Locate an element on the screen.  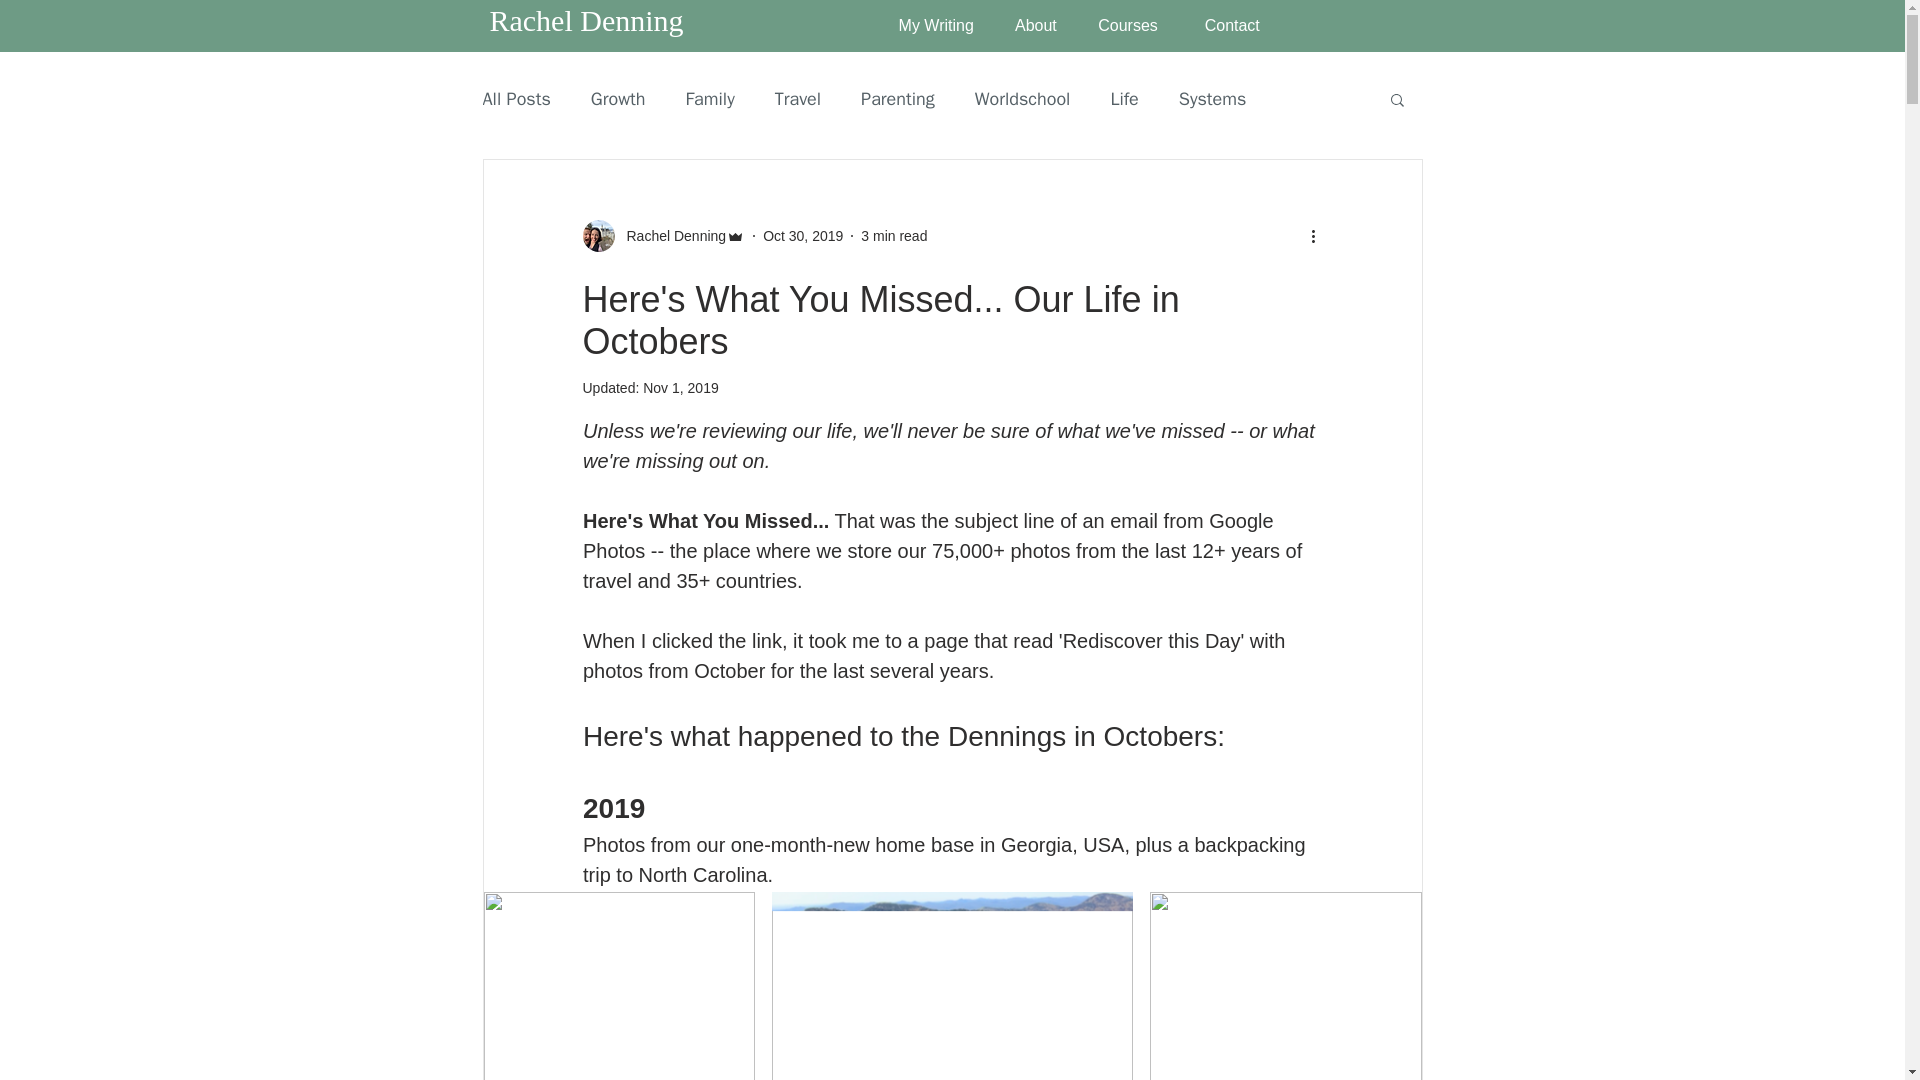
Nov 1, 2019 is located at coordinates (680, 388).